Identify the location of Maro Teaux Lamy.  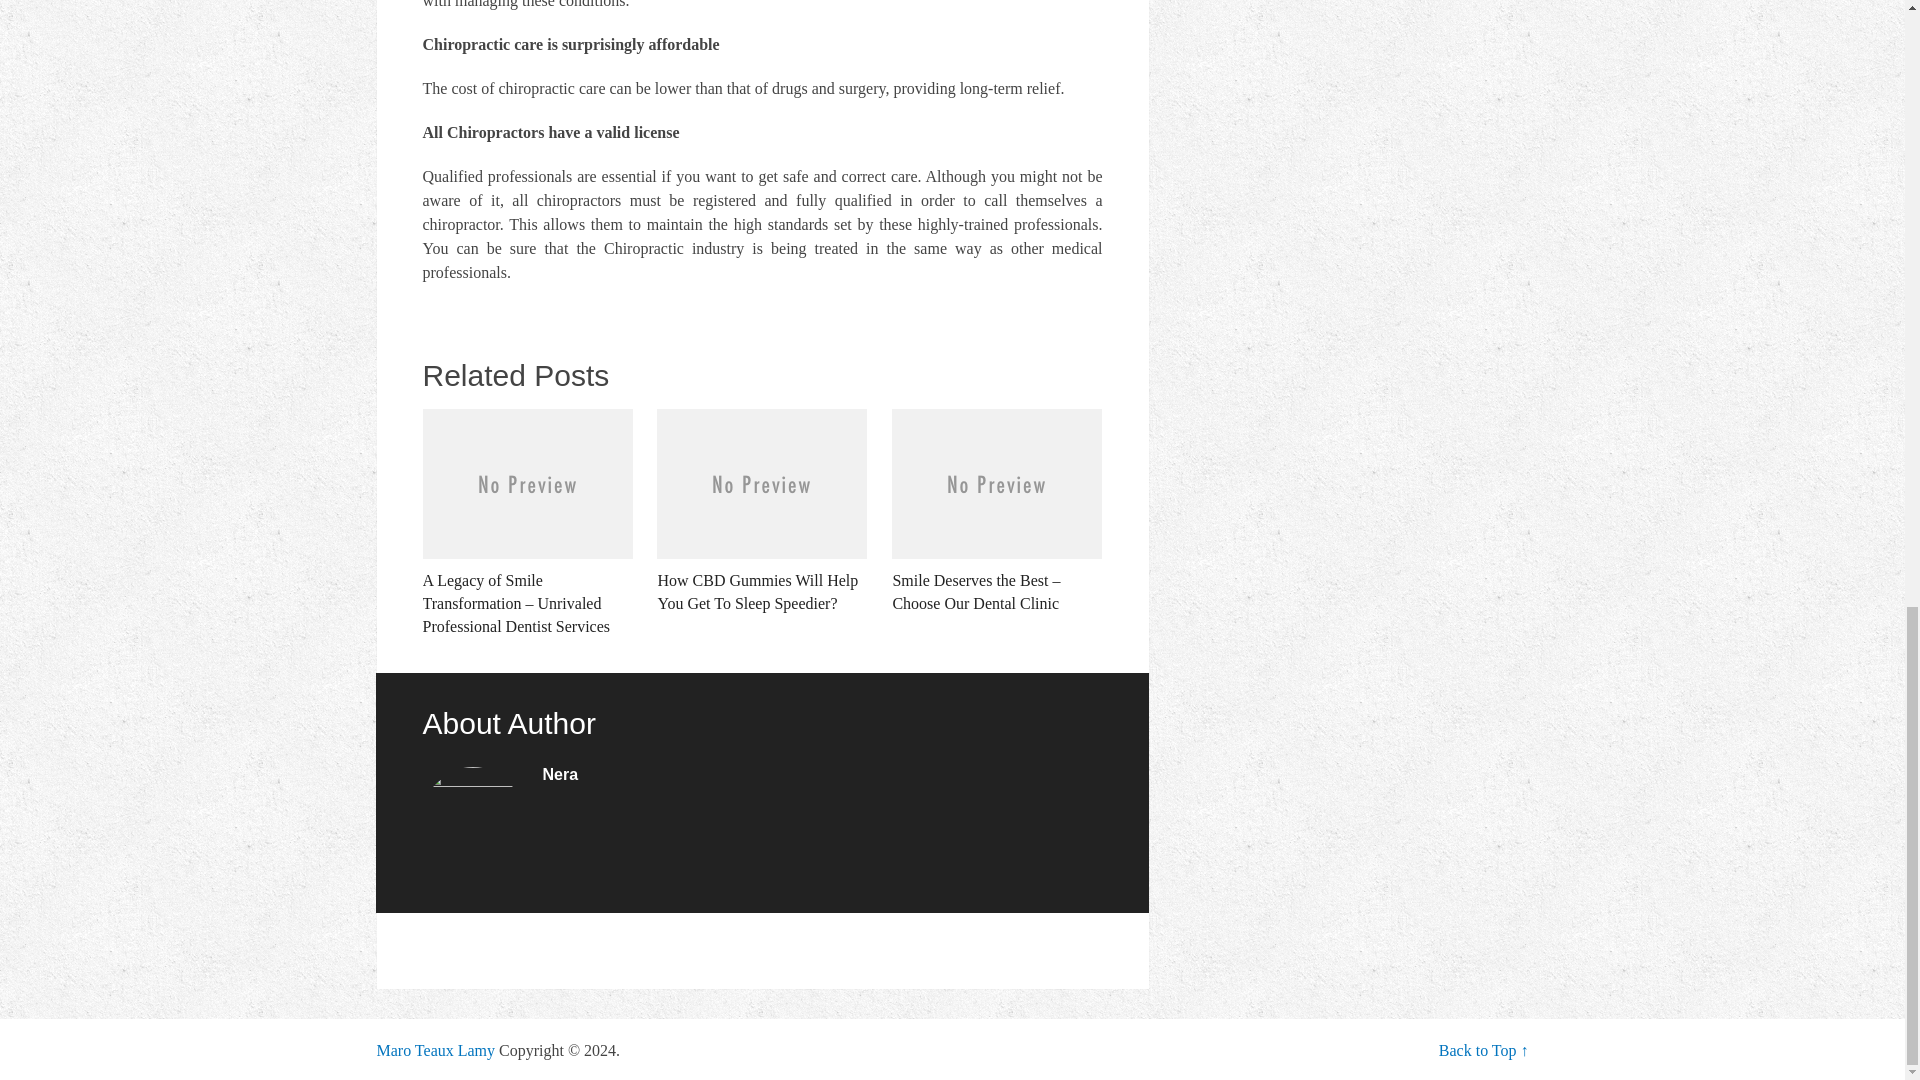
(436, 1050).